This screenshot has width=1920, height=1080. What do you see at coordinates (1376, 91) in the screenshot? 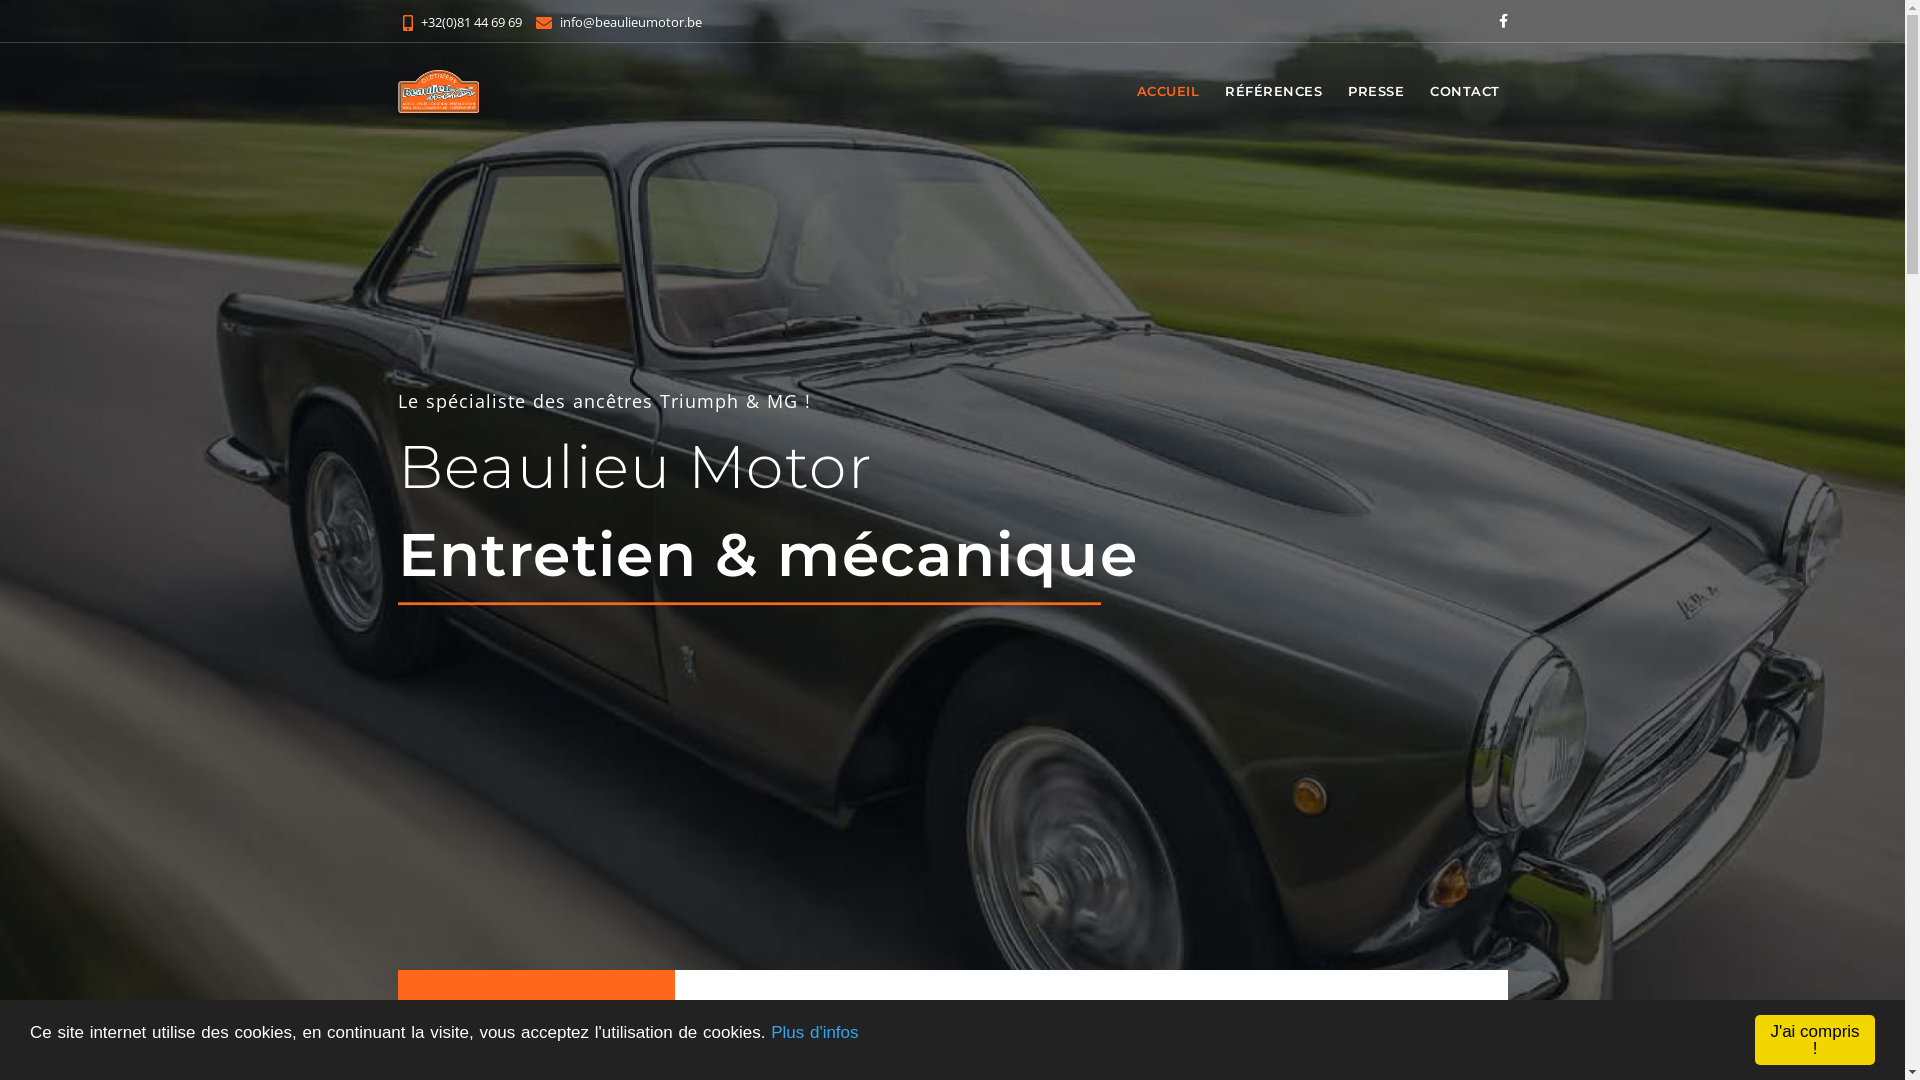
I see `PRESSE` at bounding box center [1376, 91].